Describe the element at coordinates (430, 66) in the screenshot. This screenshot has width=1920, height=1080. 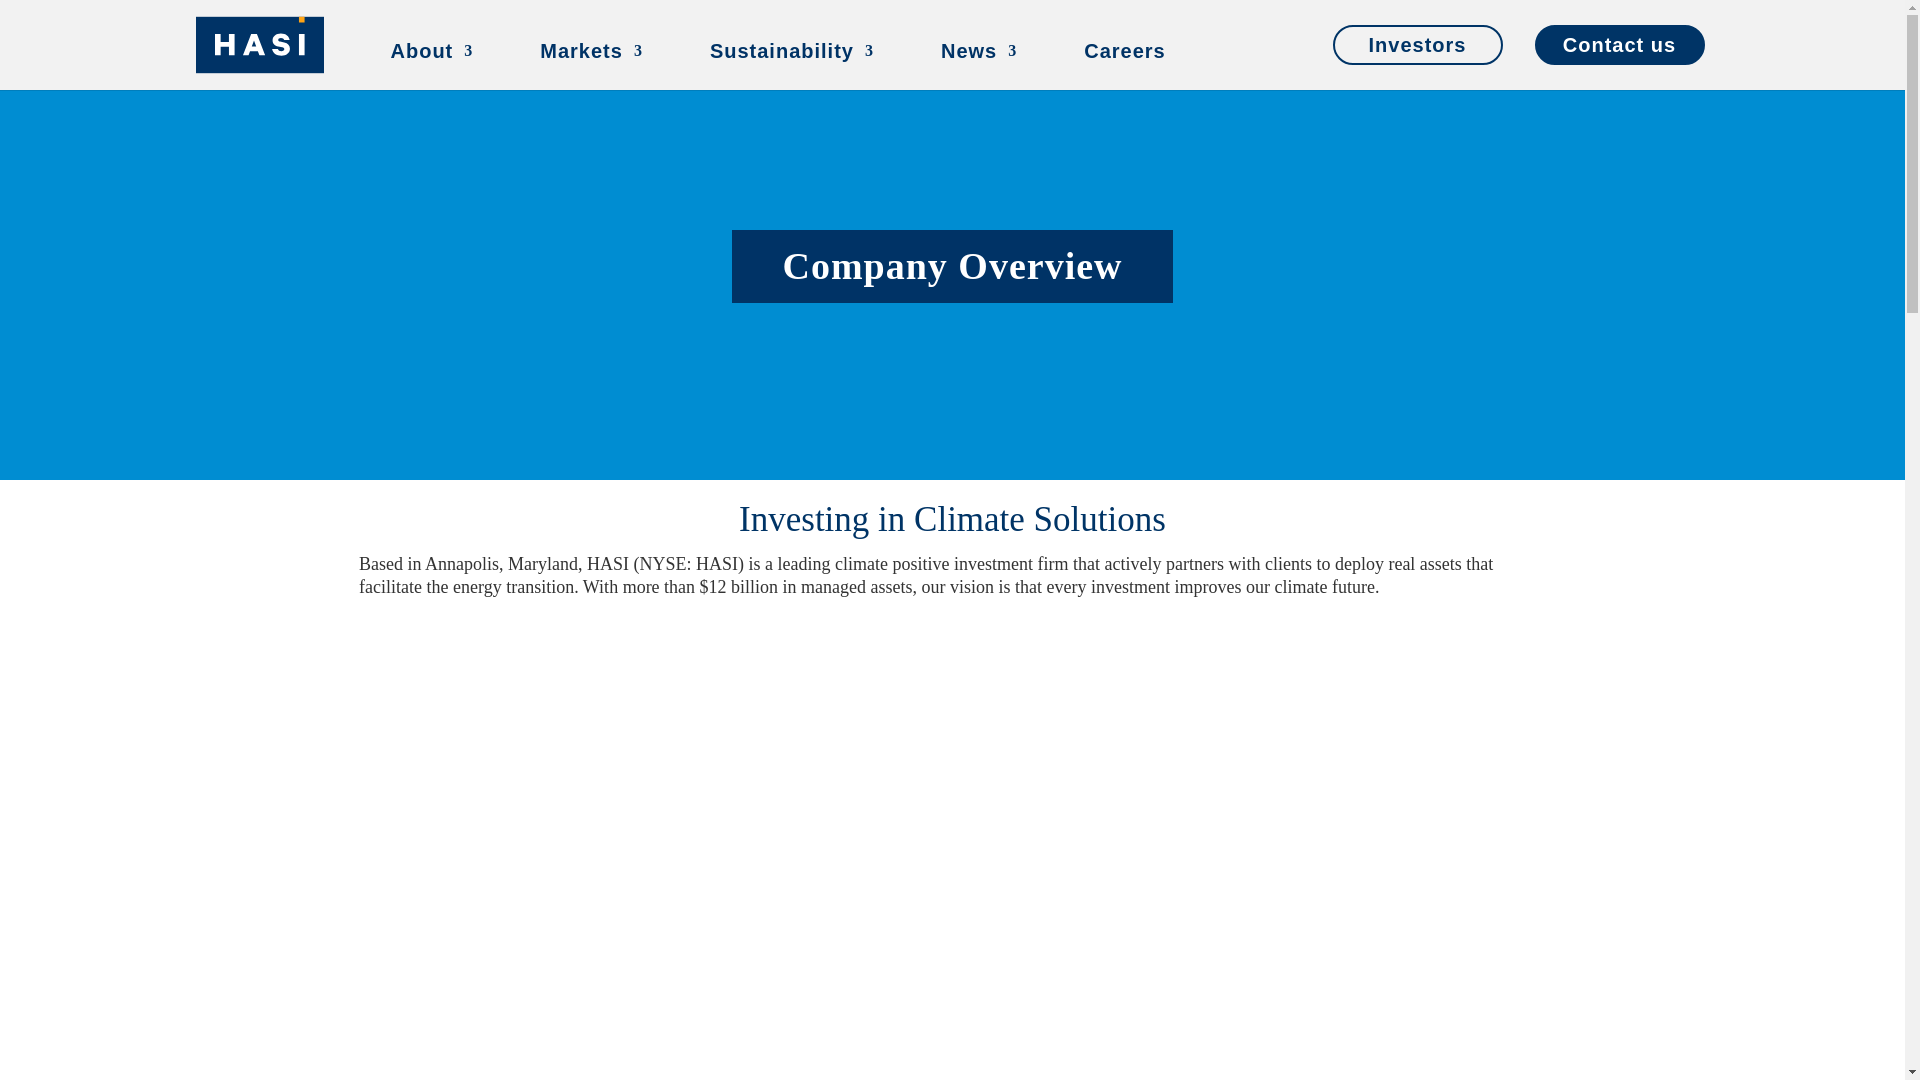
I see `About` at that location.